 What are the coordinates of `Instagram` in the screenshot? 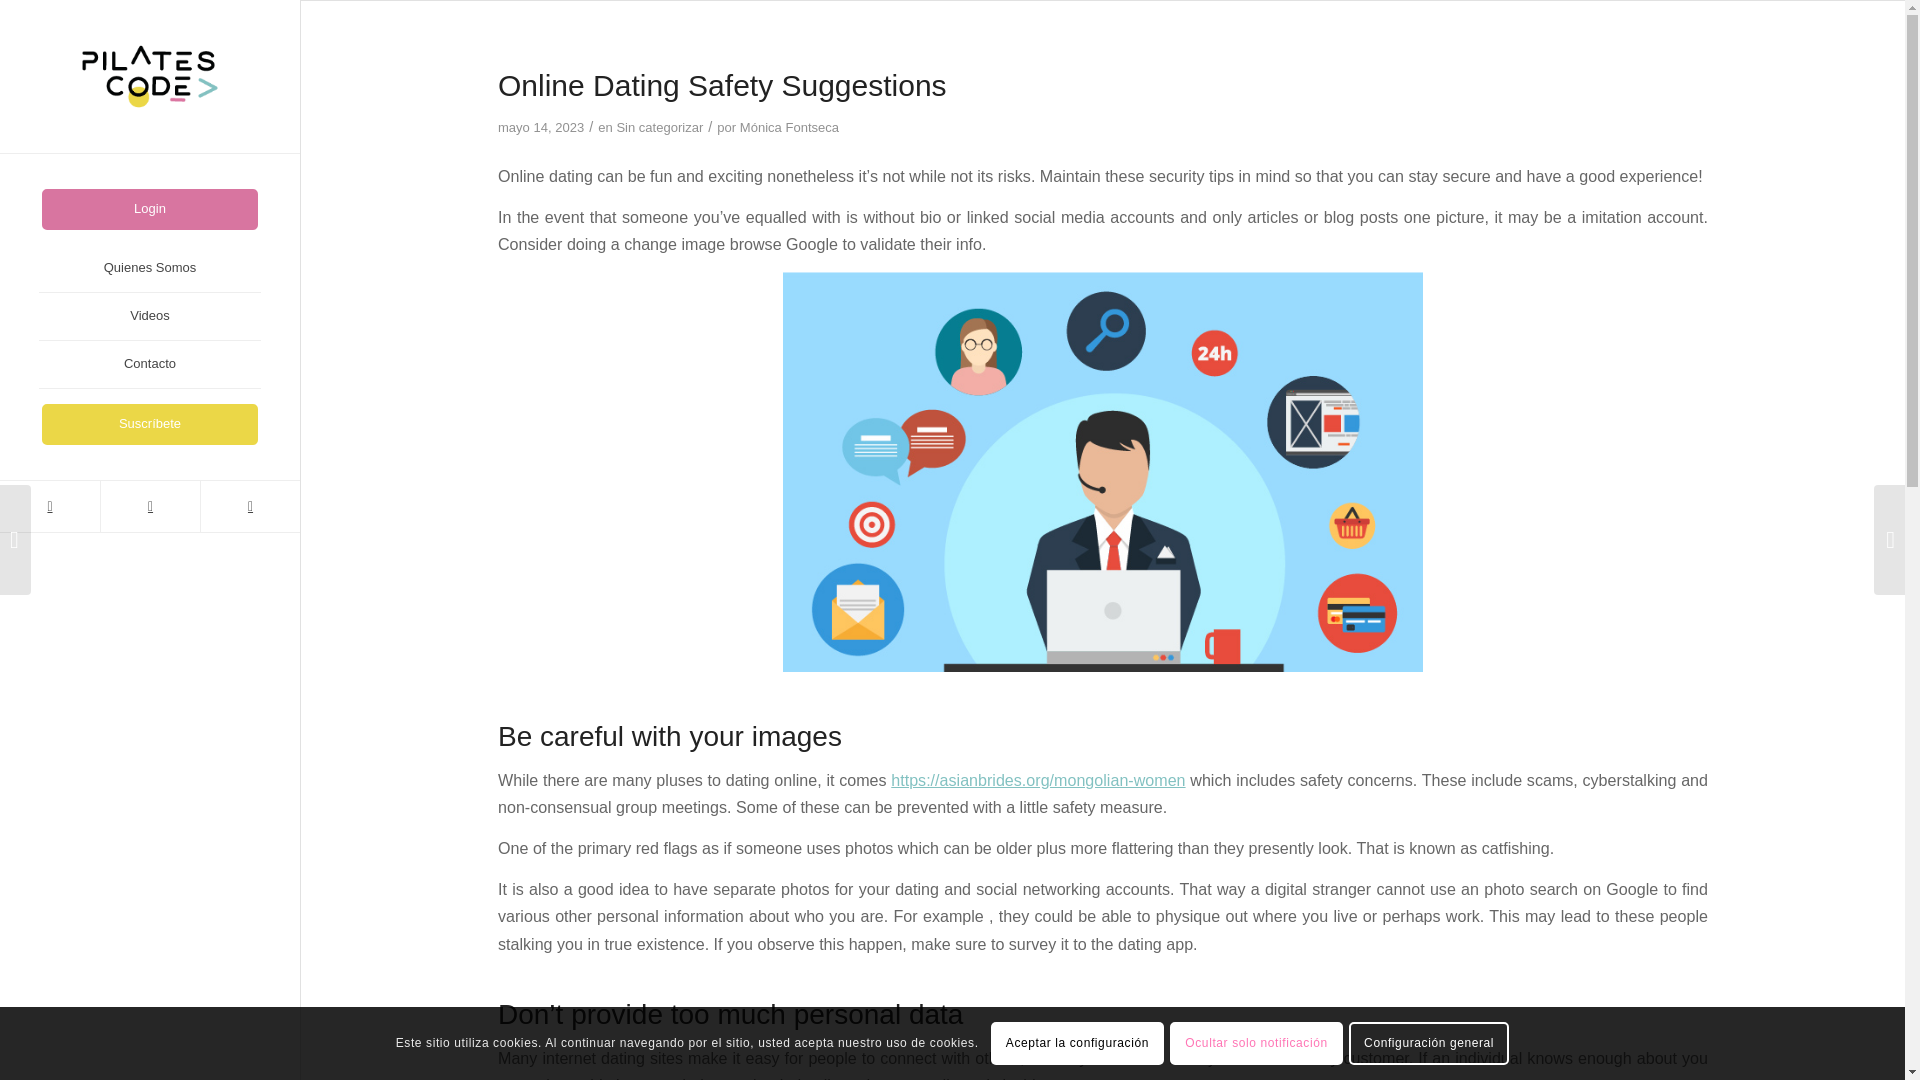 It's located at (149, 506).